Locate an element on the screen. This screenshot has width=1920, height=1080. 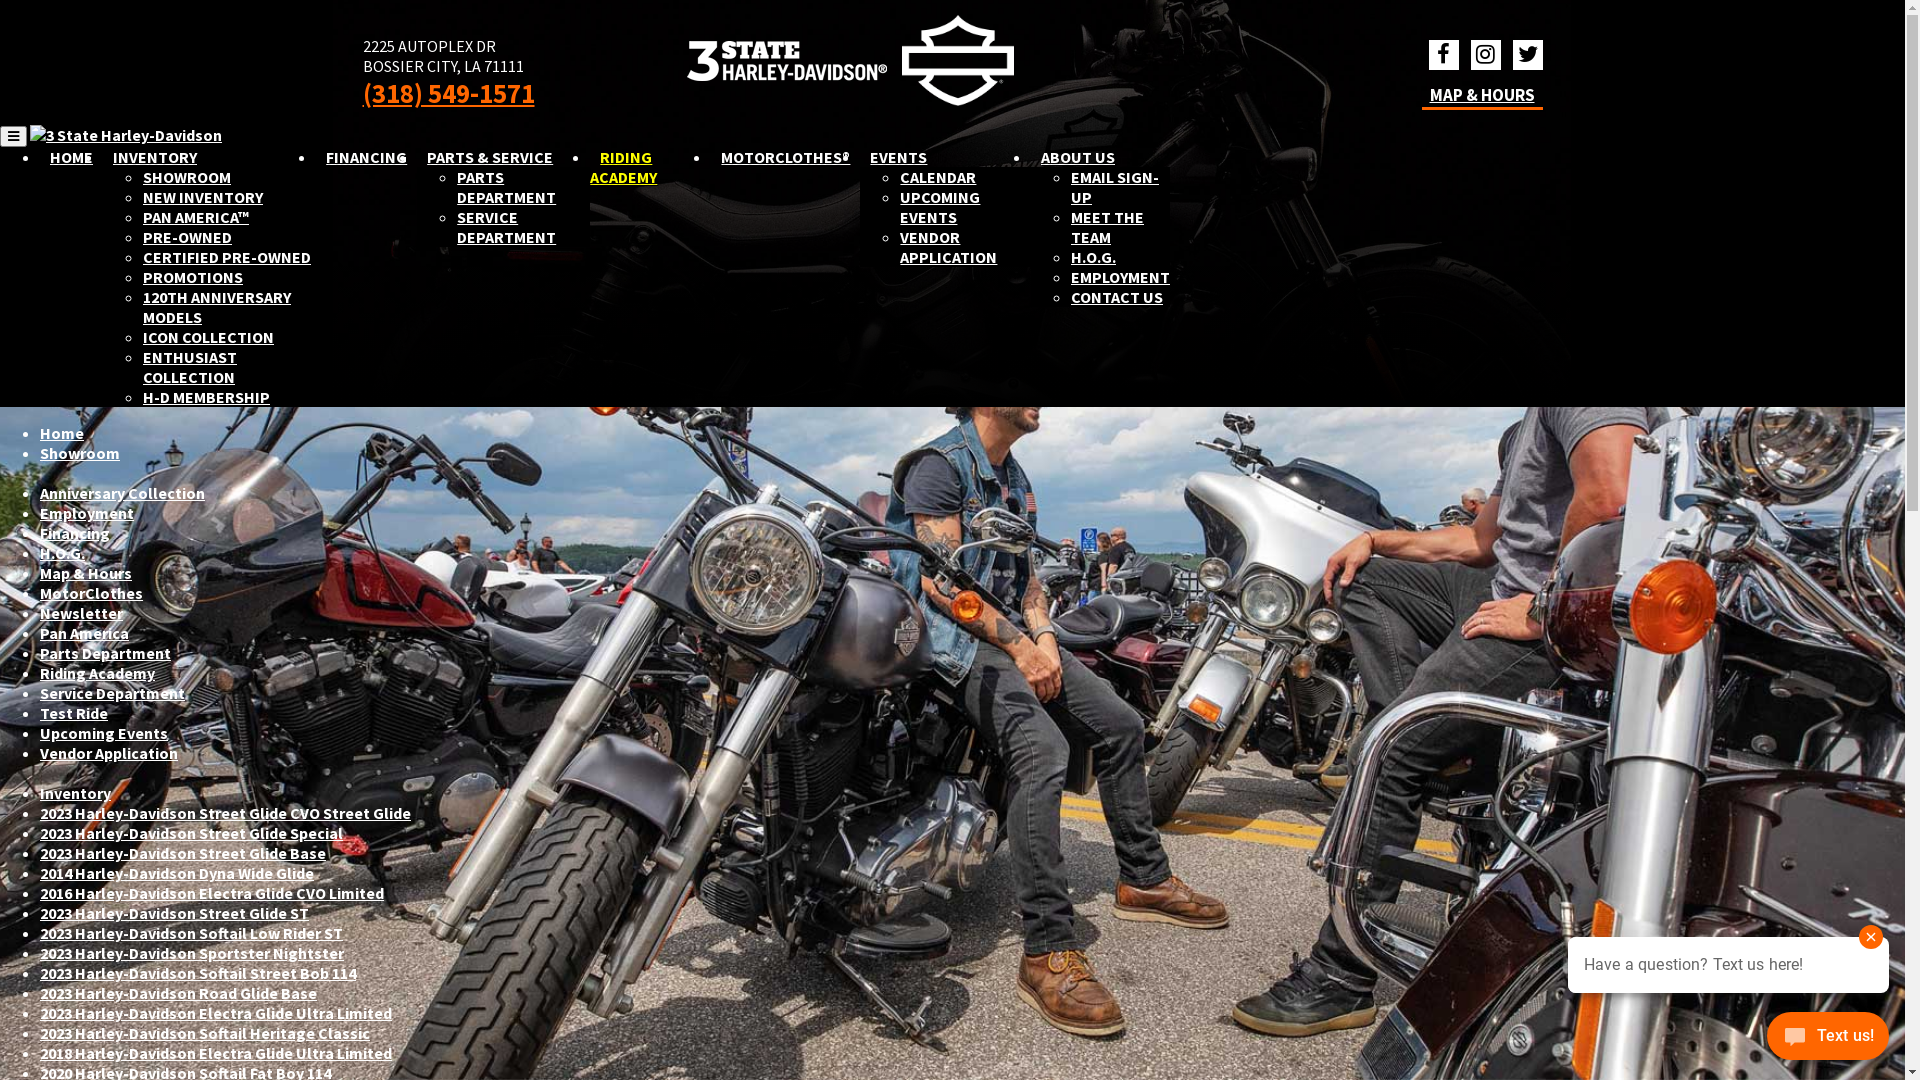
H.O.G. is located at coordinates (62, 553).